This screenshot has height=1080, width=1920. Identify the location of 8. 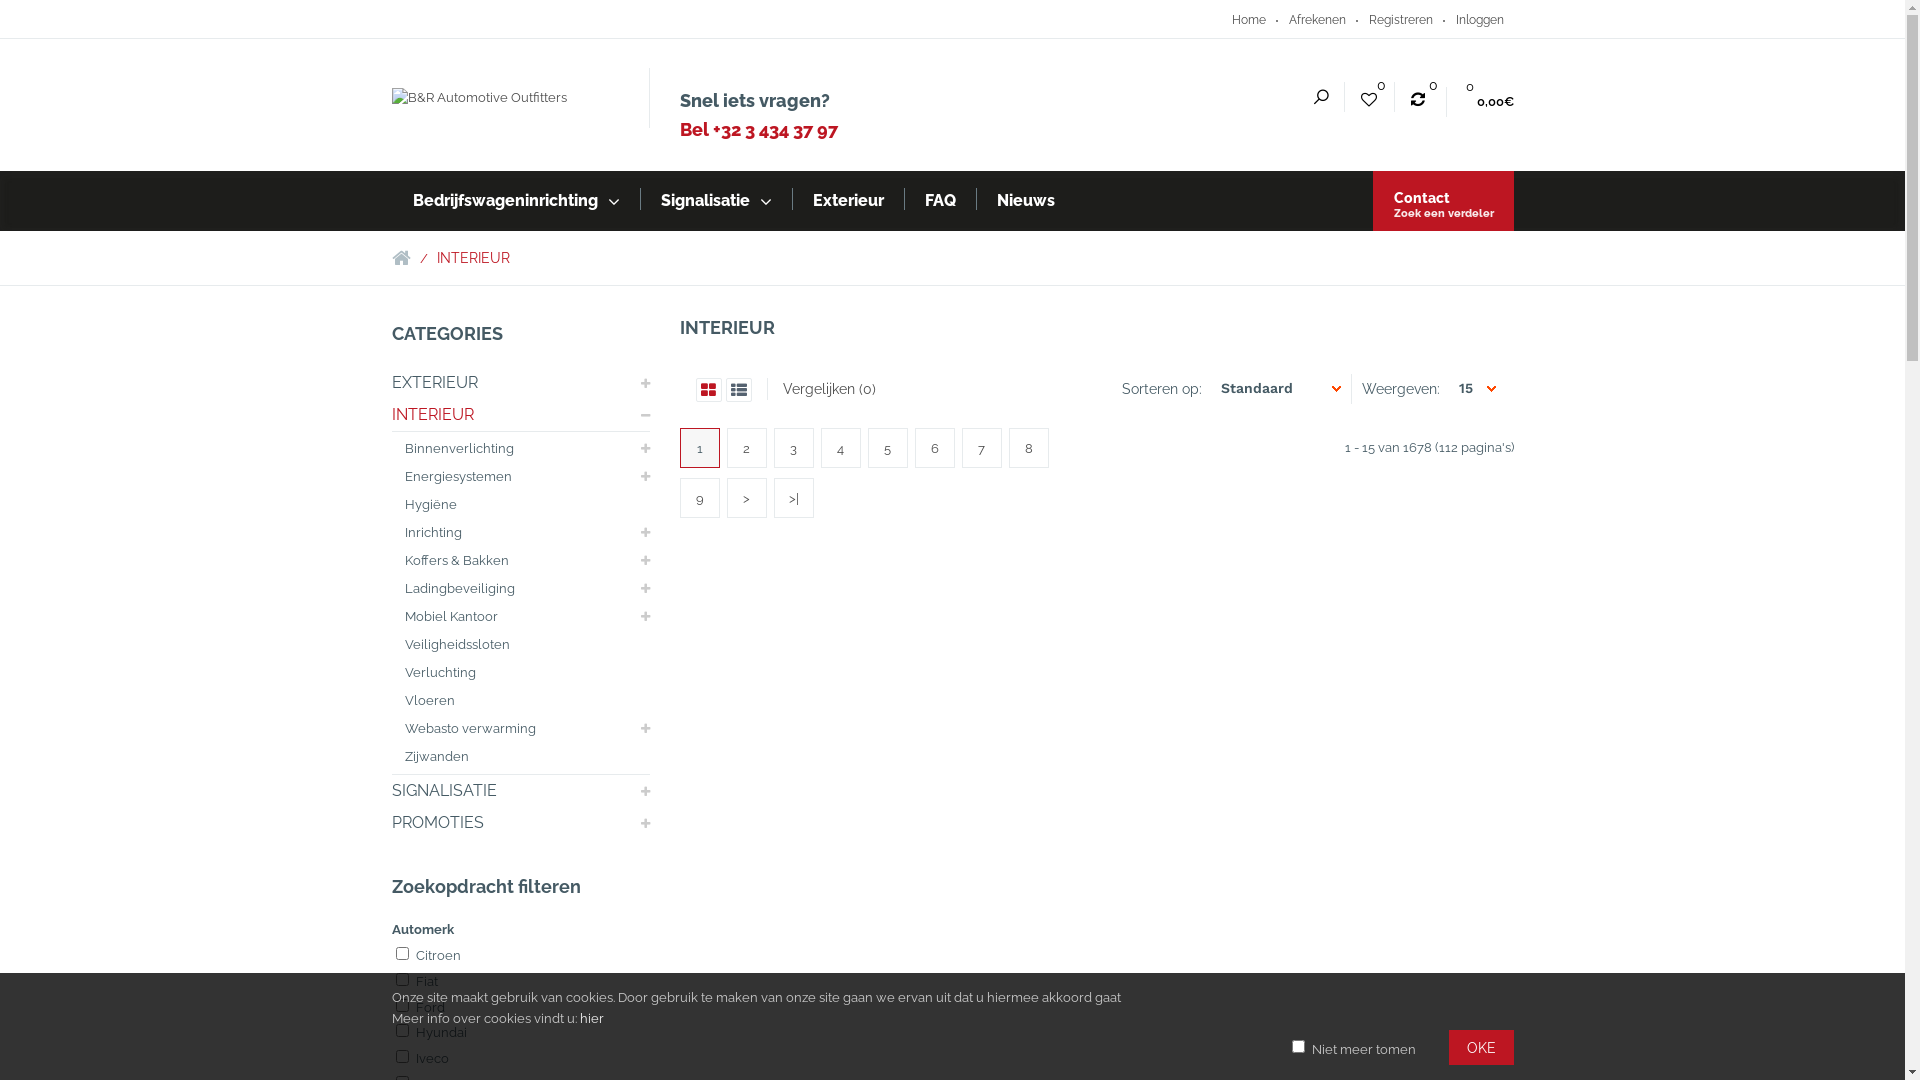
(1028, 448).